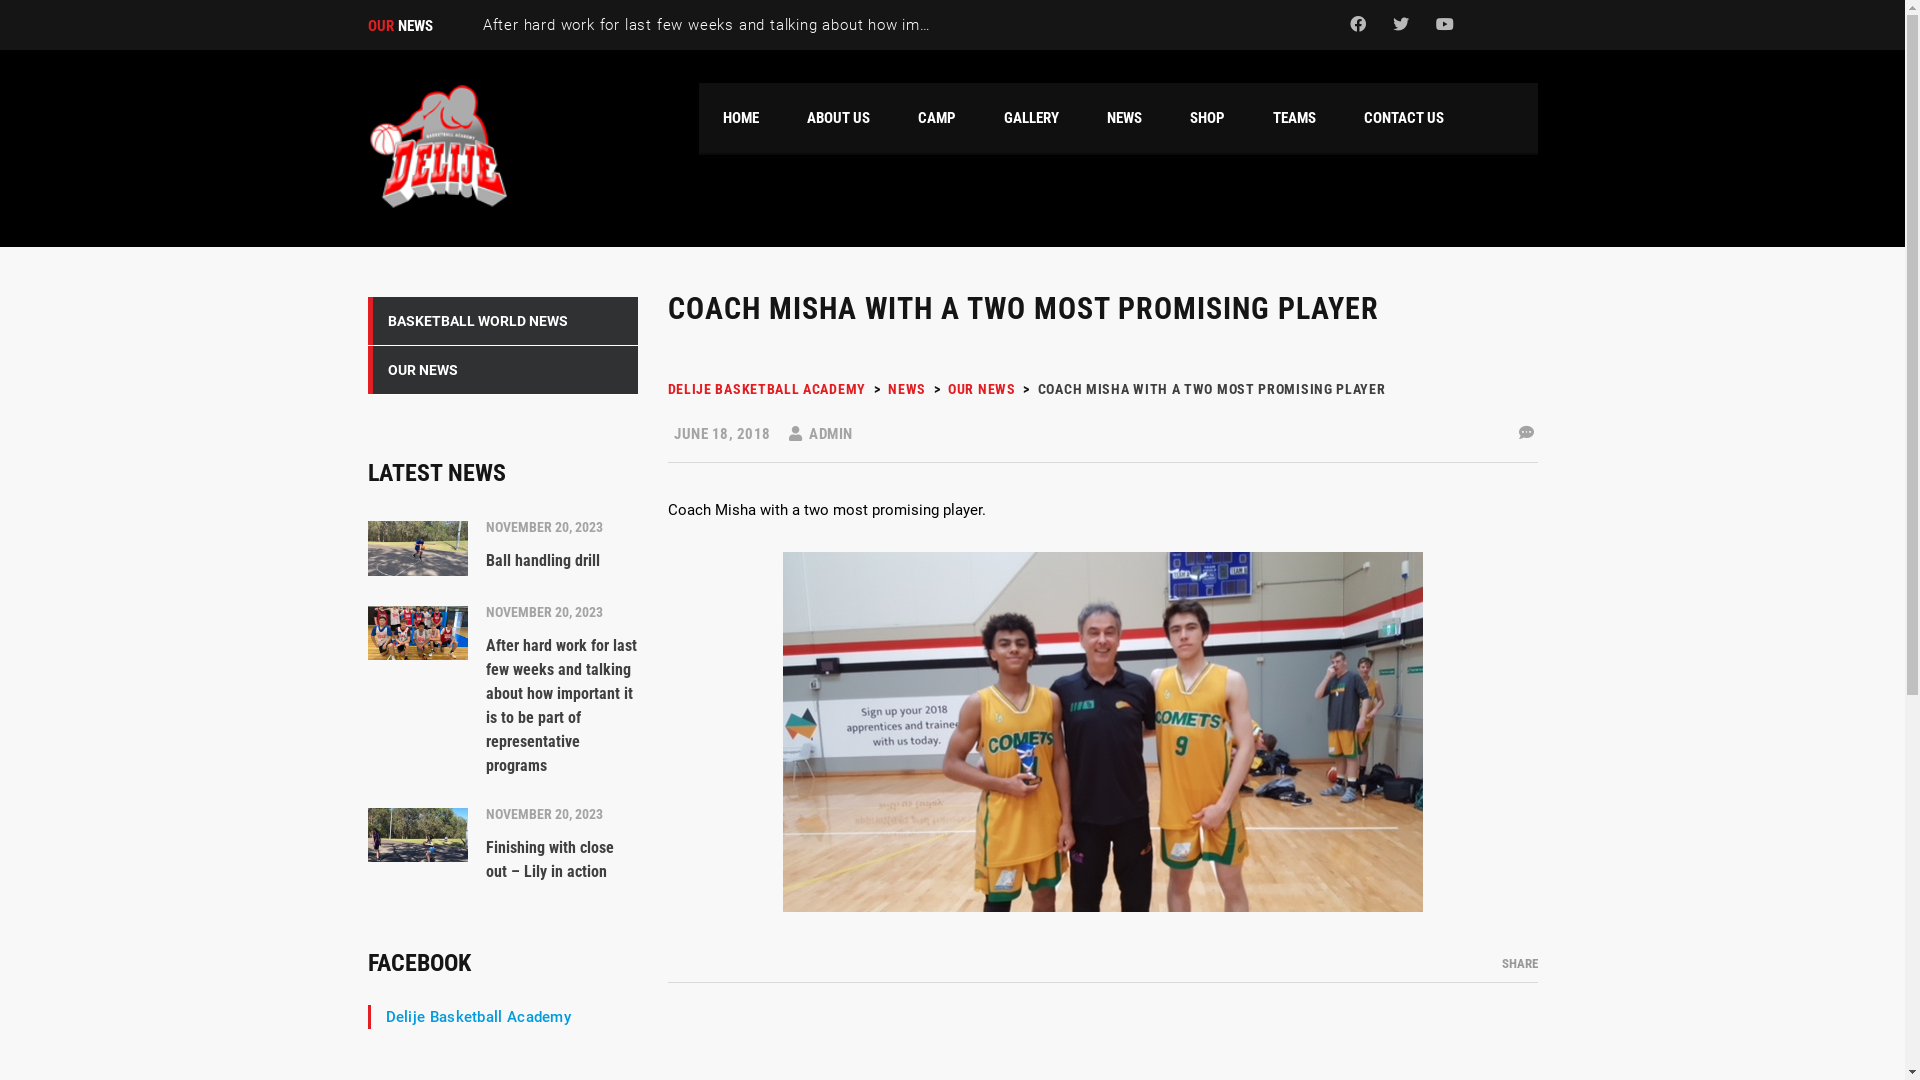  What do you see at coordinates (438, 146) in the screenshot?
I see `Home` at bounding box center [438, 146].